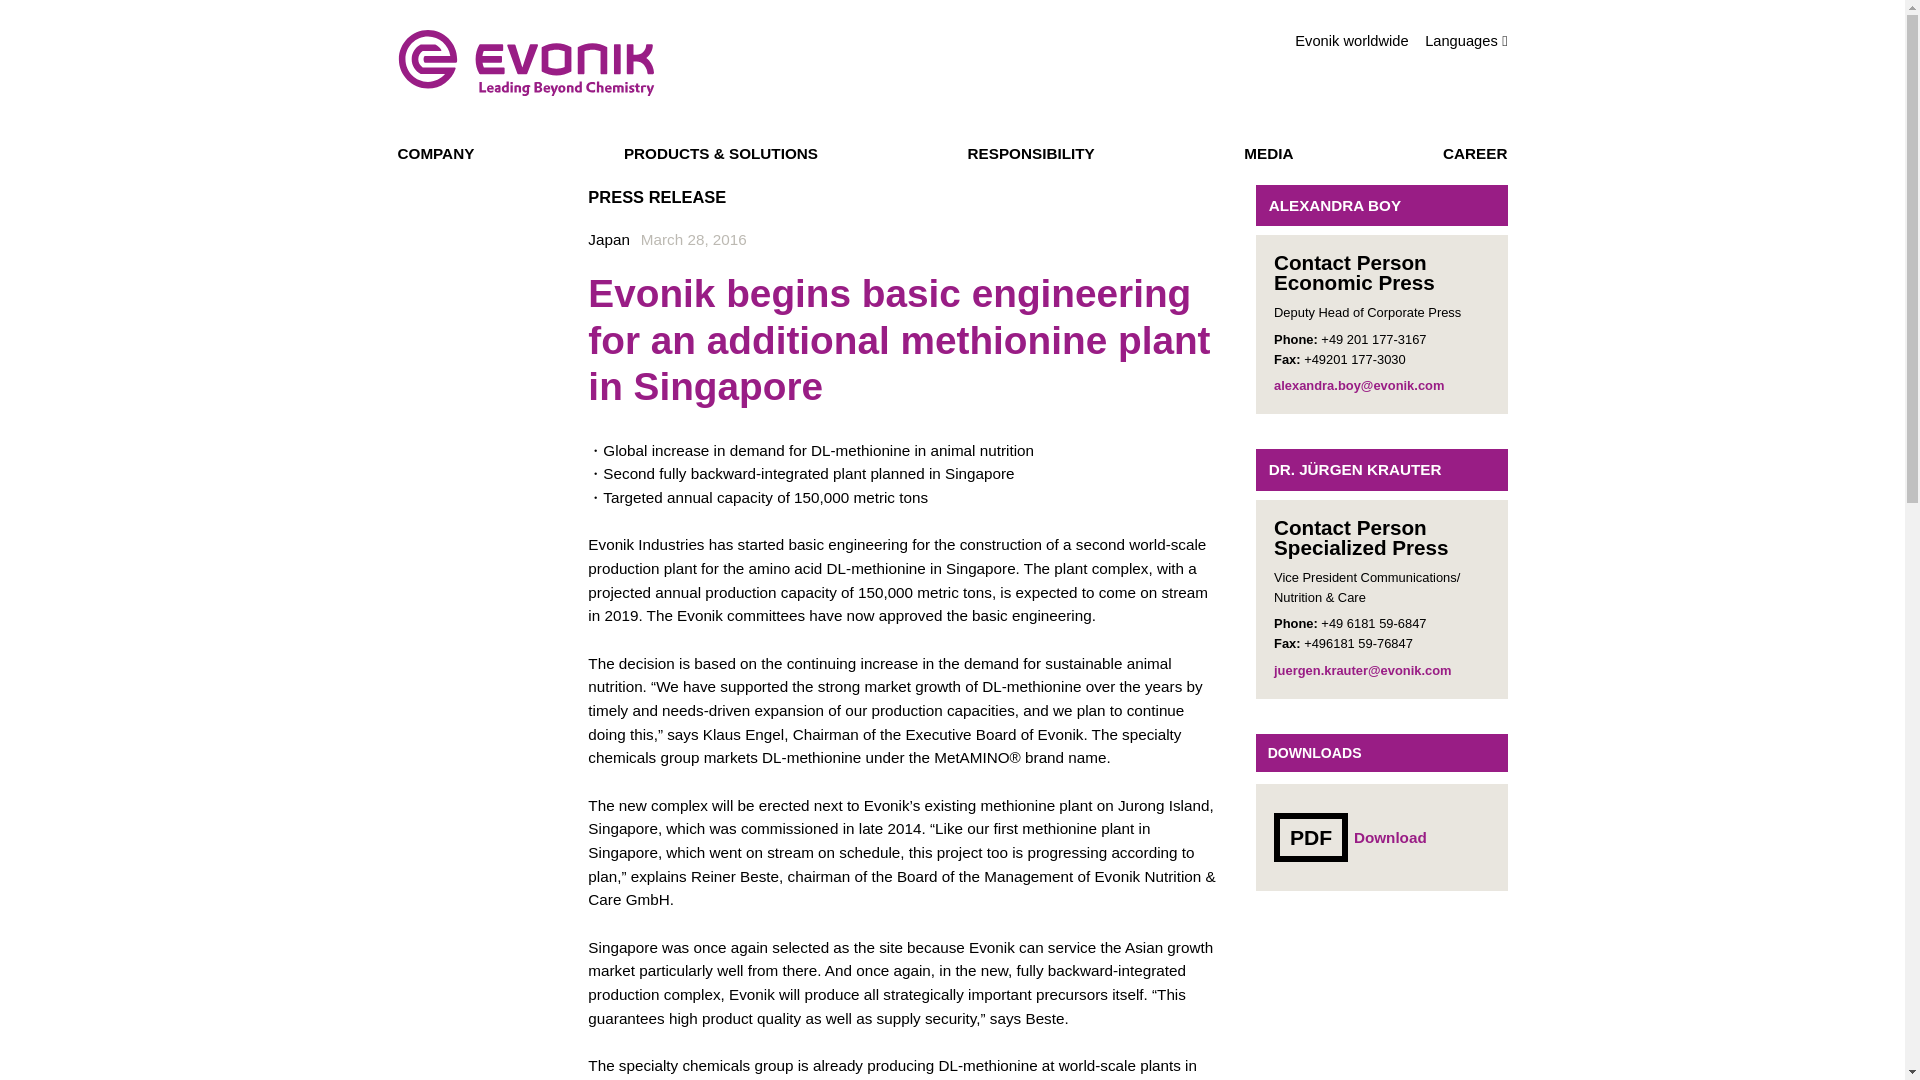  What do you see at coordinates (1030, 156) in the screenshot?
I see `Languages` at bounding box center [1030, 156].